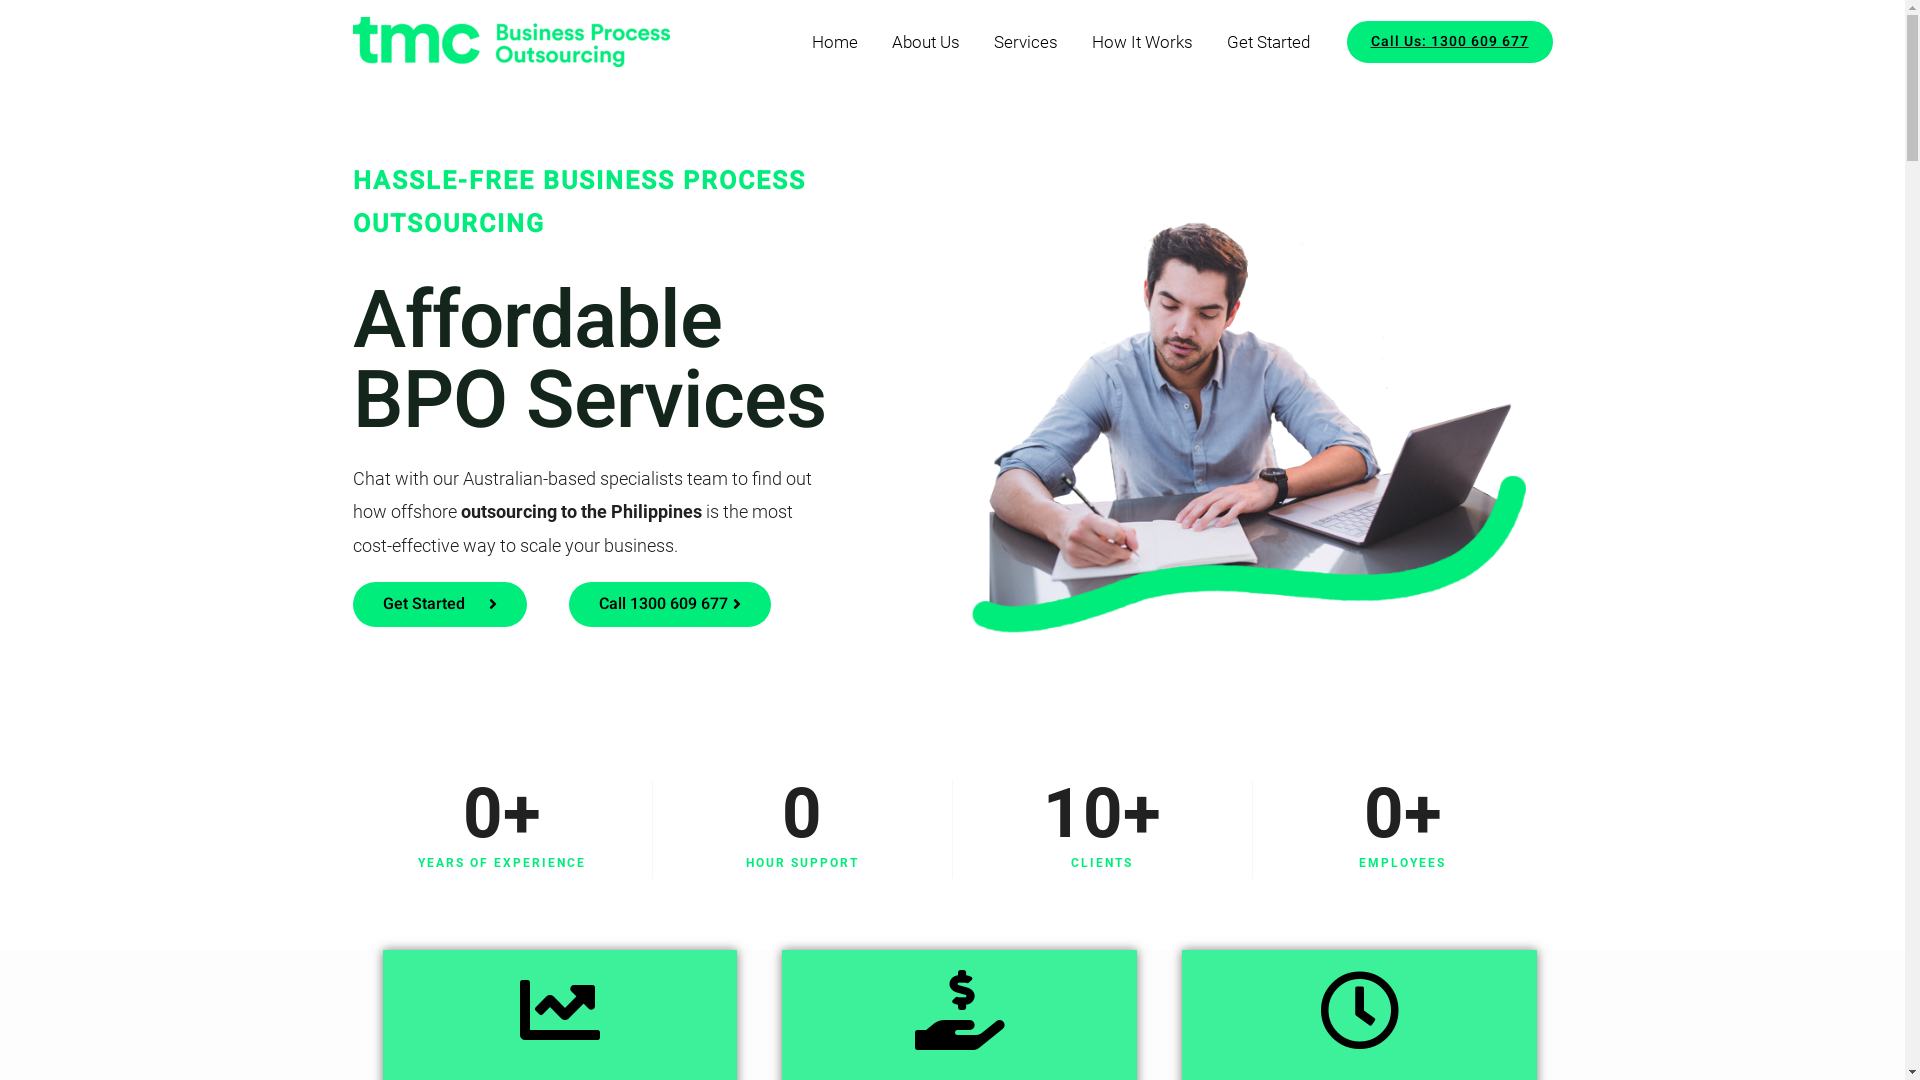 Image resolution: width=1920 pixels, height=1080 pixels. I want to click on How It Works, so click(1142, 42).